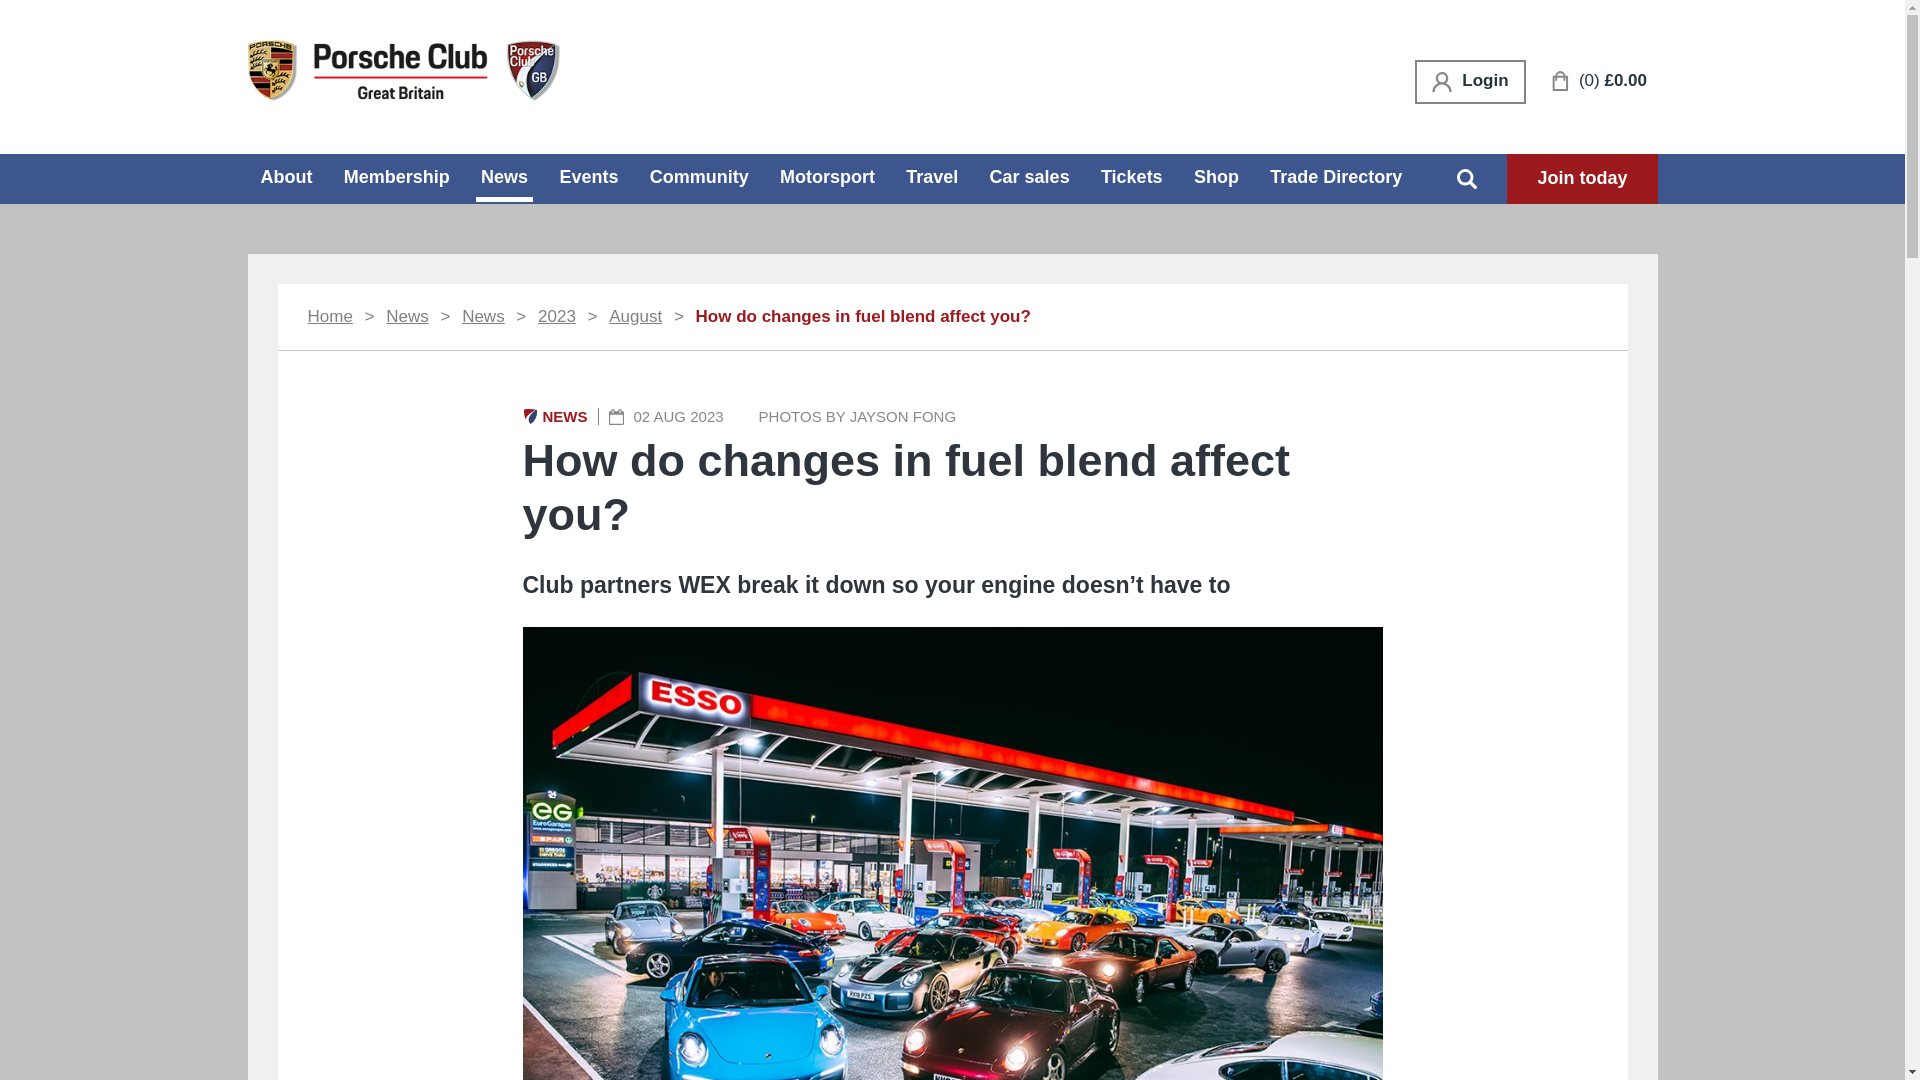  I want to click on Membership, so click(397, 175).